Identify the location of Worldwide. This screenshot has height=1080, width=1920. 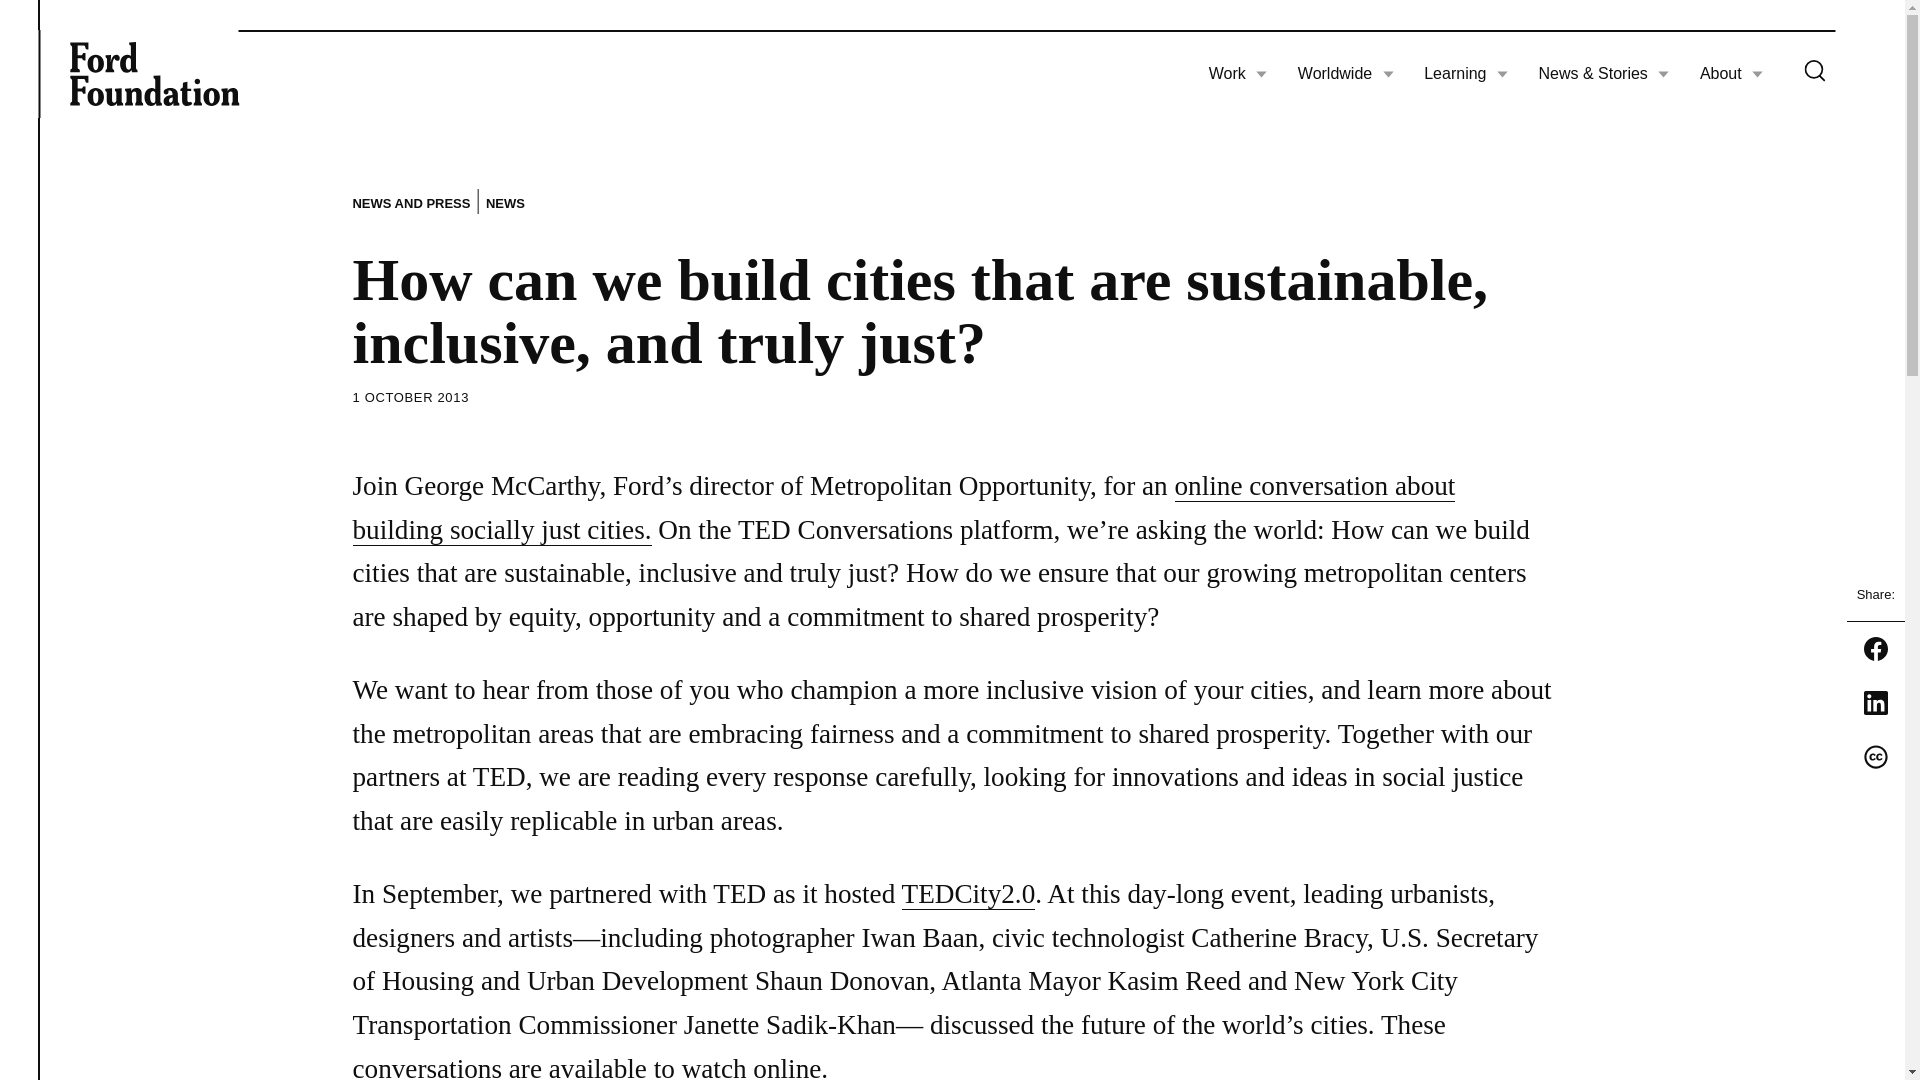
(1345, 74).